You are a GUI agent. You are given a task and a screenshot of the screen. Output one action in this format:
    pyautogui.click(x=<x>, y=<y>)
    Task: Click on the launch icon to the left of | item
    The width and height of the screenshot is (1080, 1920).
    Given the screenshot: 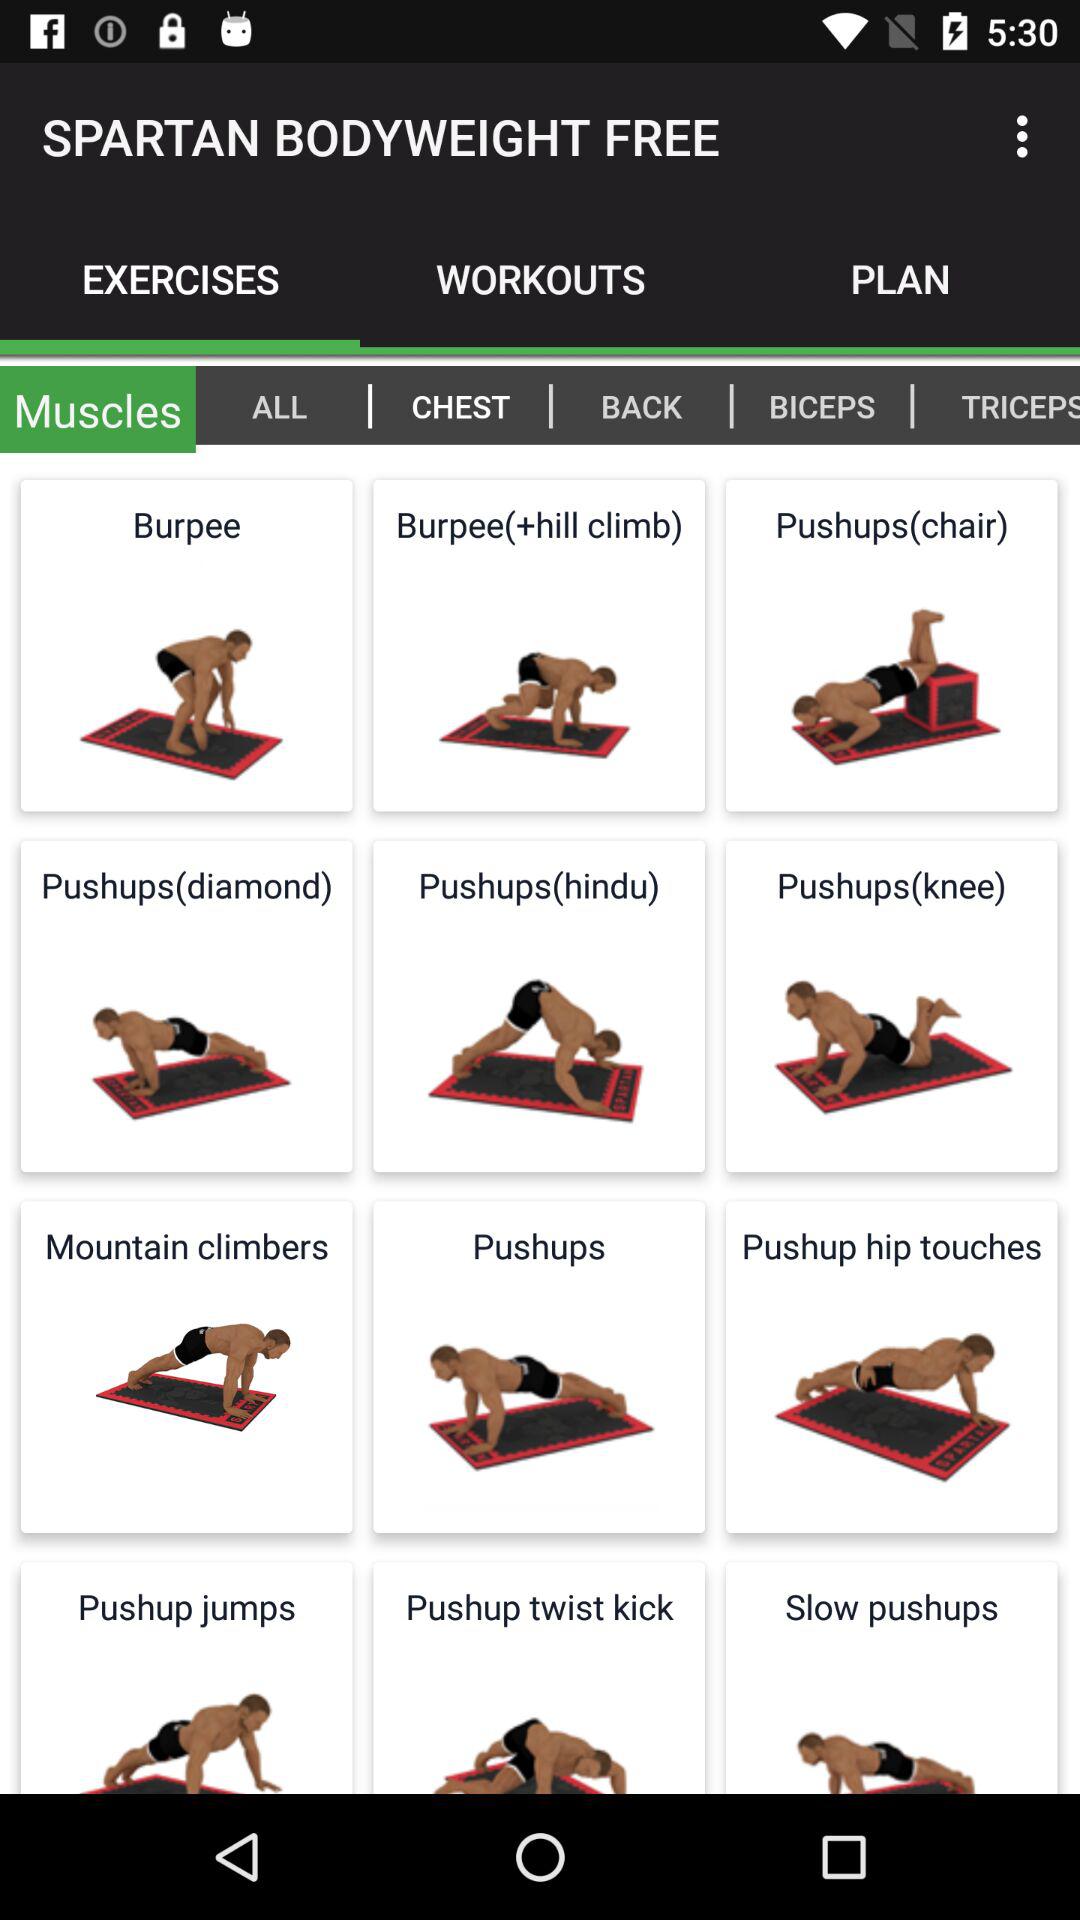 What is the action you would take?
    pyautogui.click(x=460, y=405)
    